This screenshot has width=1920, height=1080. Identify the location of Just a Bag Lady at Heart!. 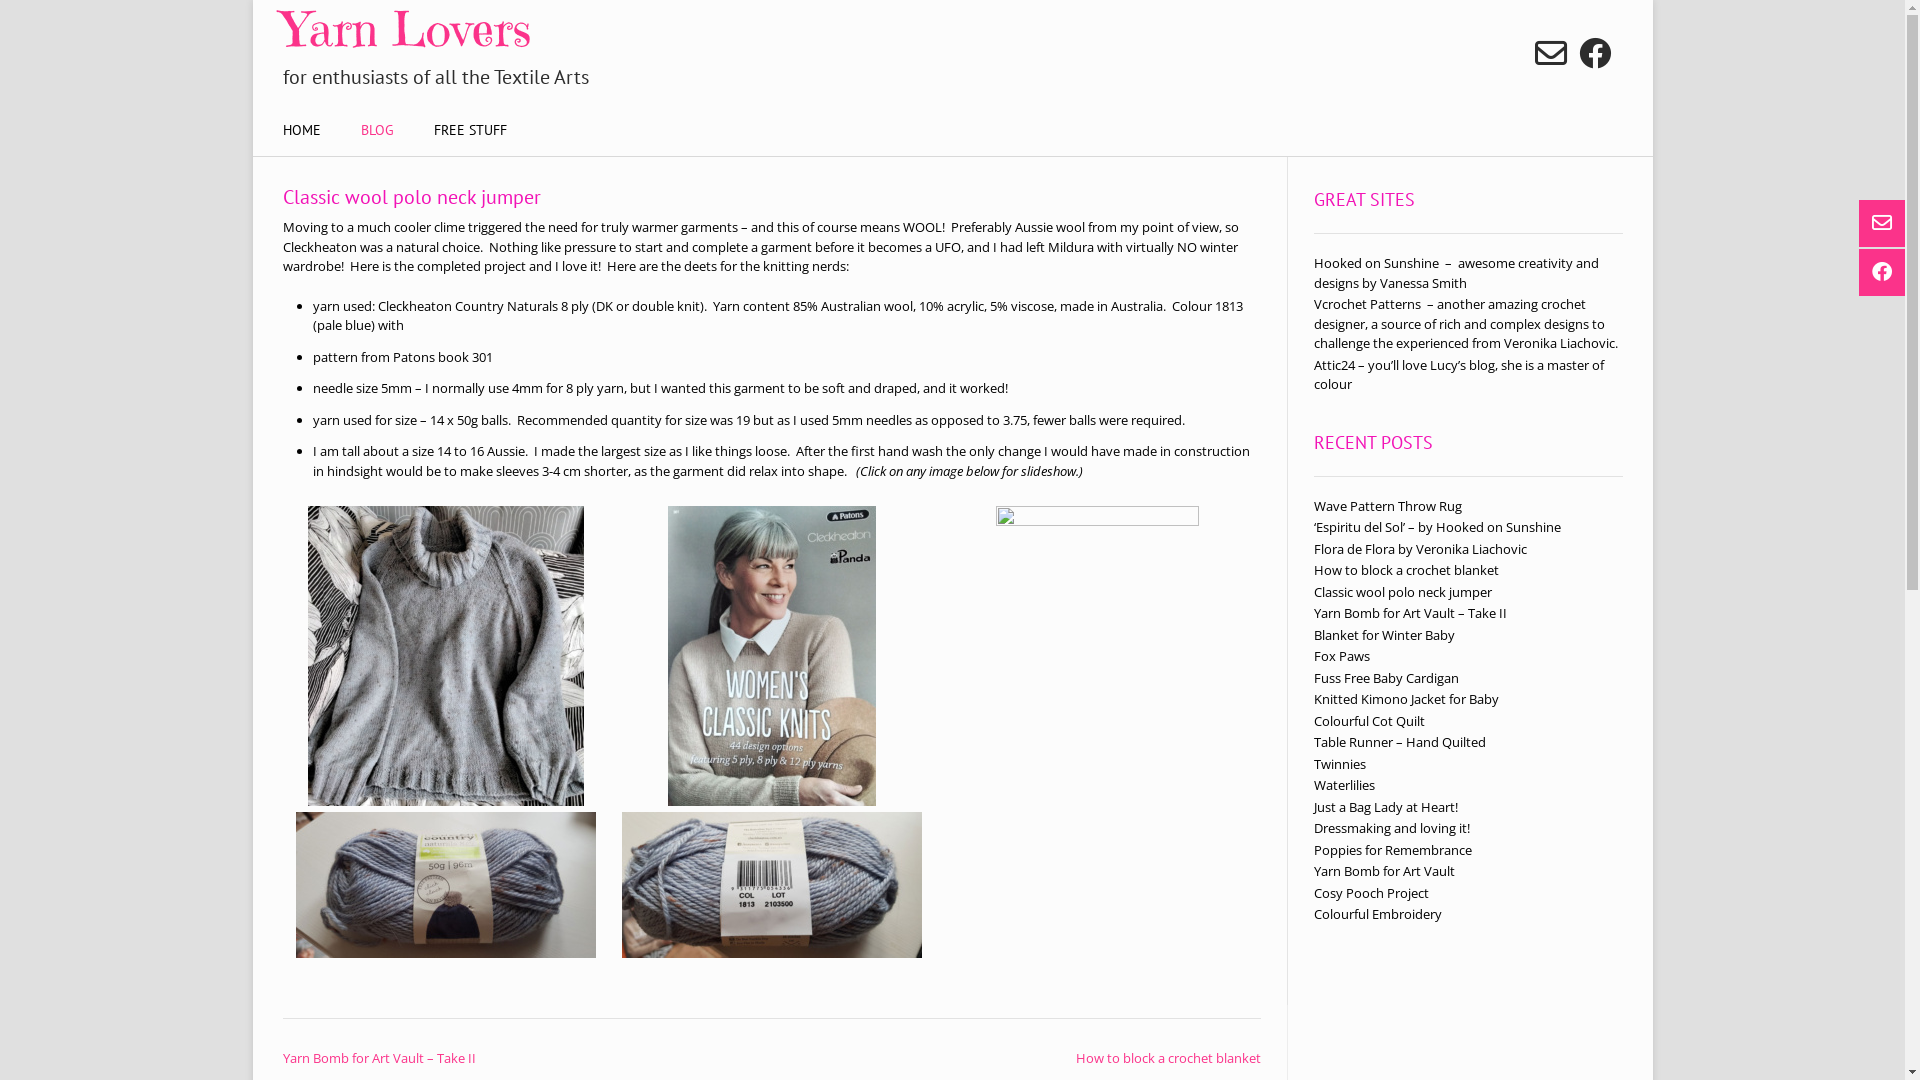
(1386, 807).